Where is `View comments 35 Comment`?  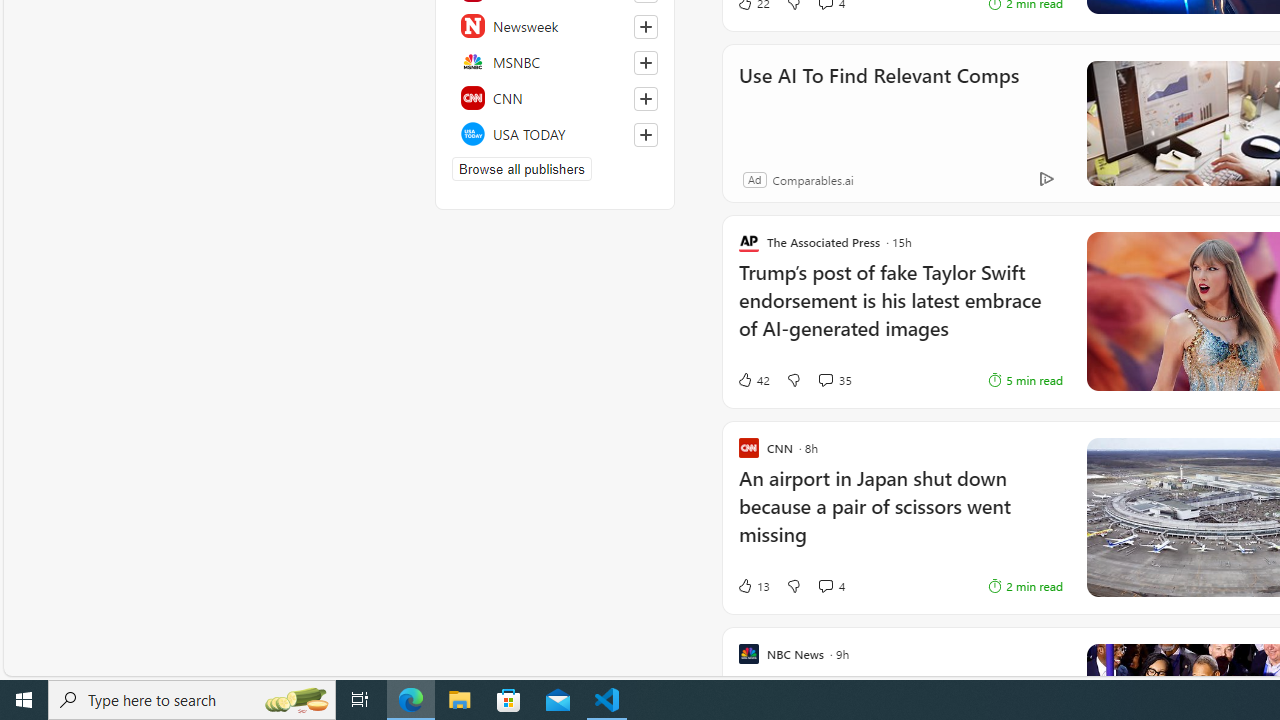 View comments 35 Comment is located at coordinates (834, 379).